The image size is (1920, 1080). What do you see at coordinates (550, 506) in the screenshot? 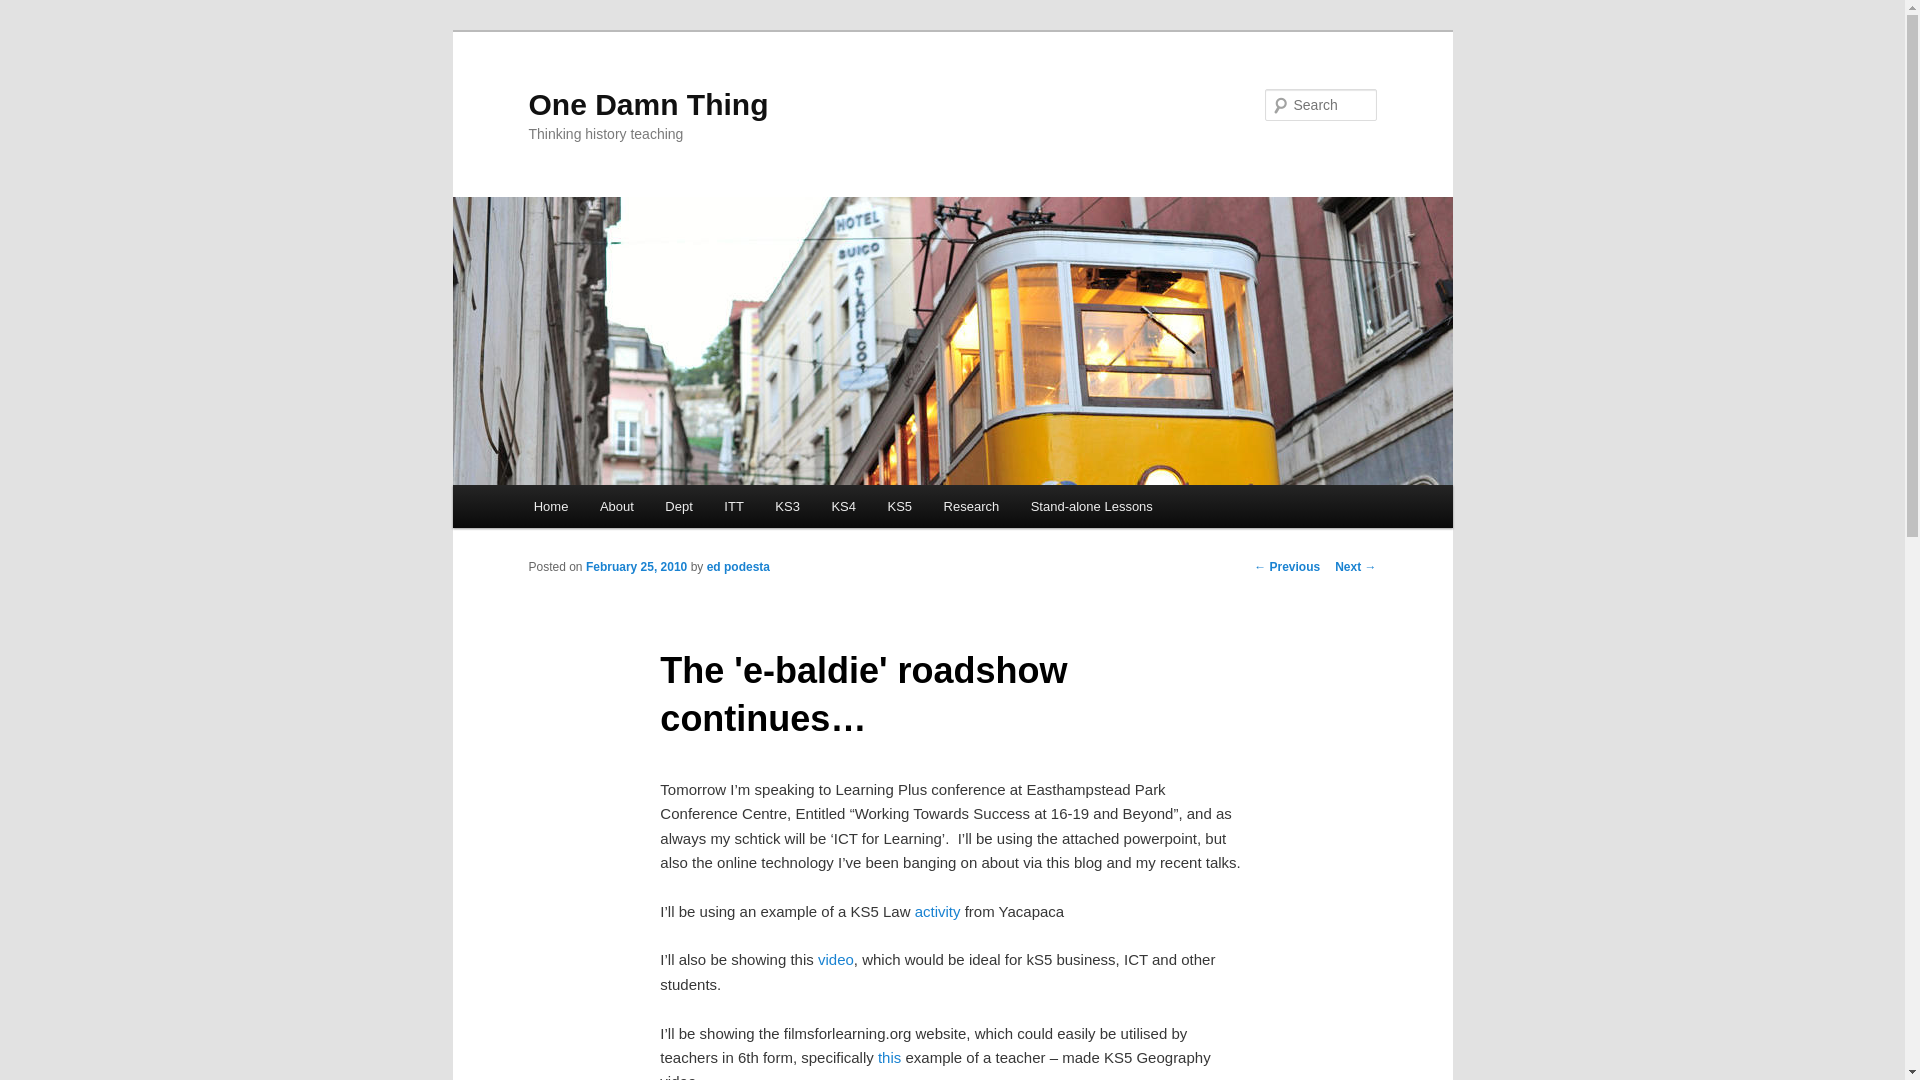
I see `Home` at bounding box center [550, 506].